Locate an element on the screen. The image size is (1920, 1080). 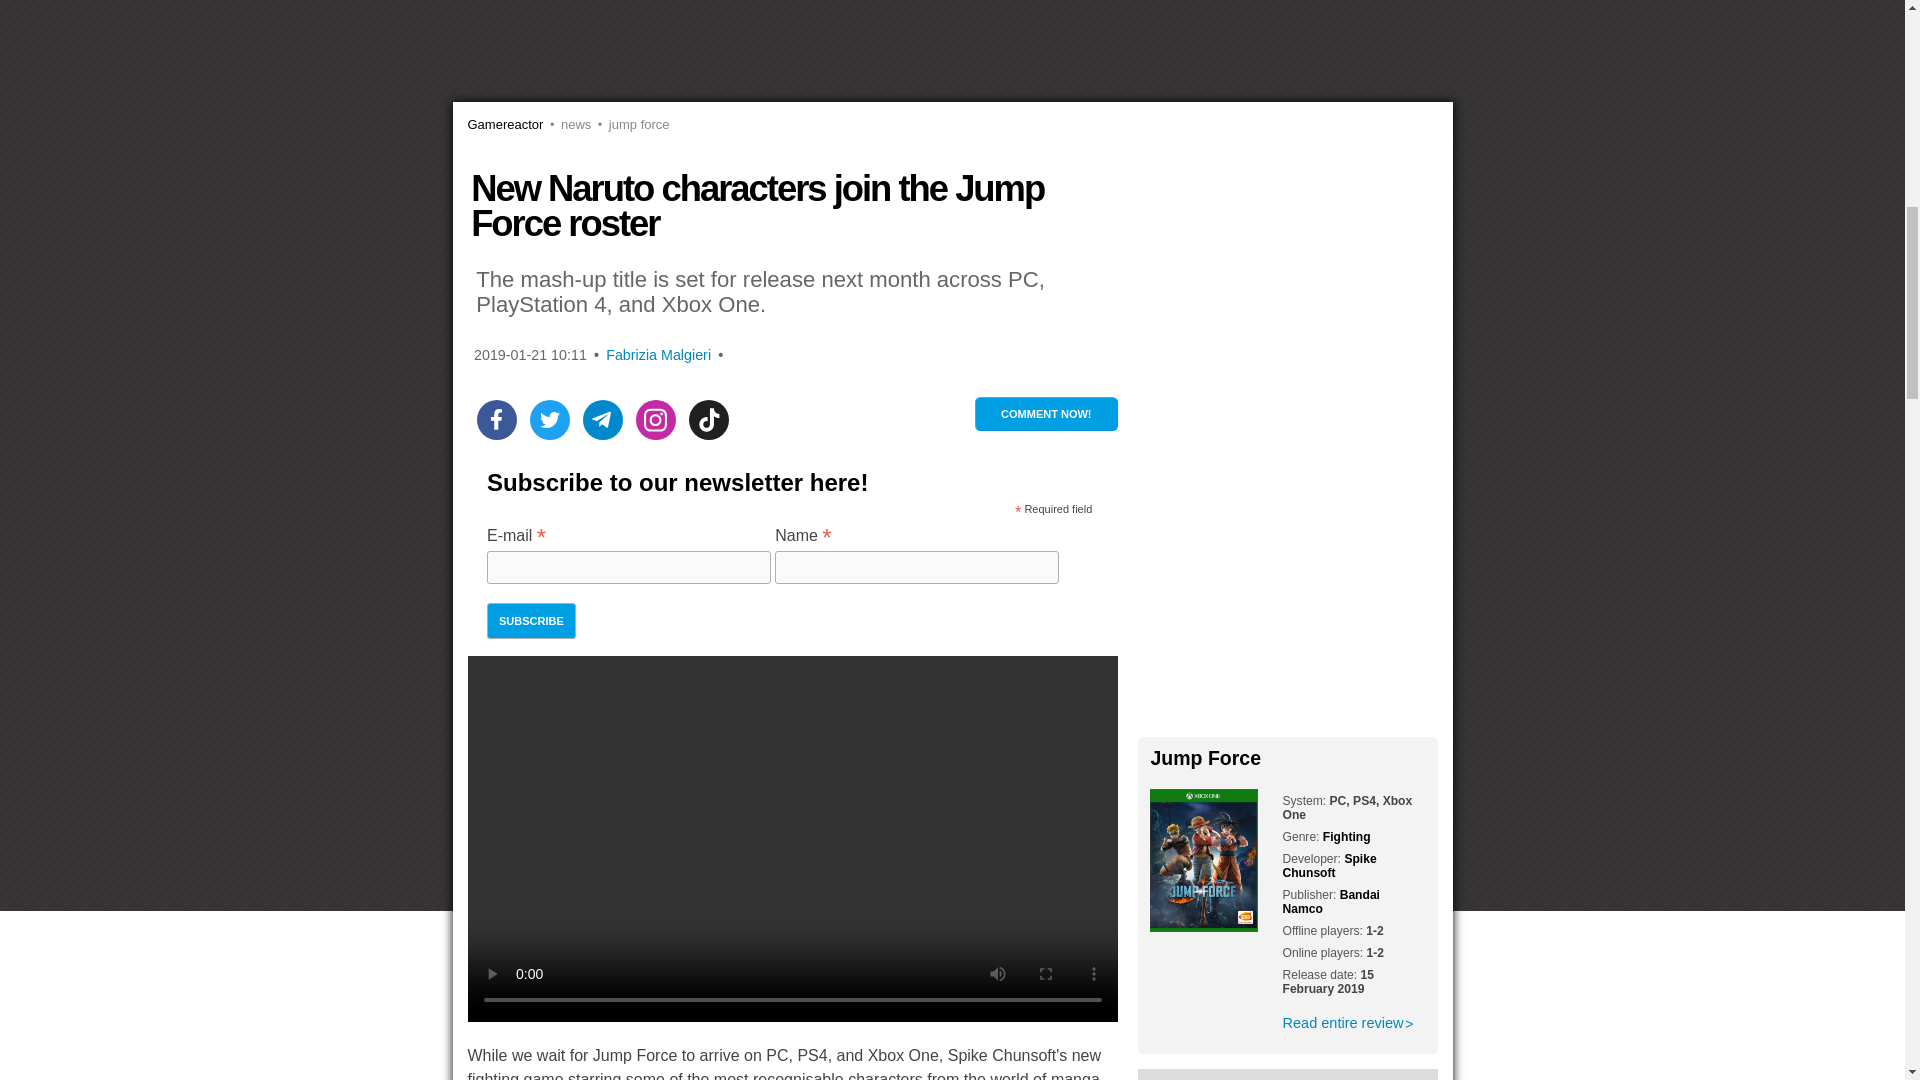
Subscribe is located at coordinates (532, 620).